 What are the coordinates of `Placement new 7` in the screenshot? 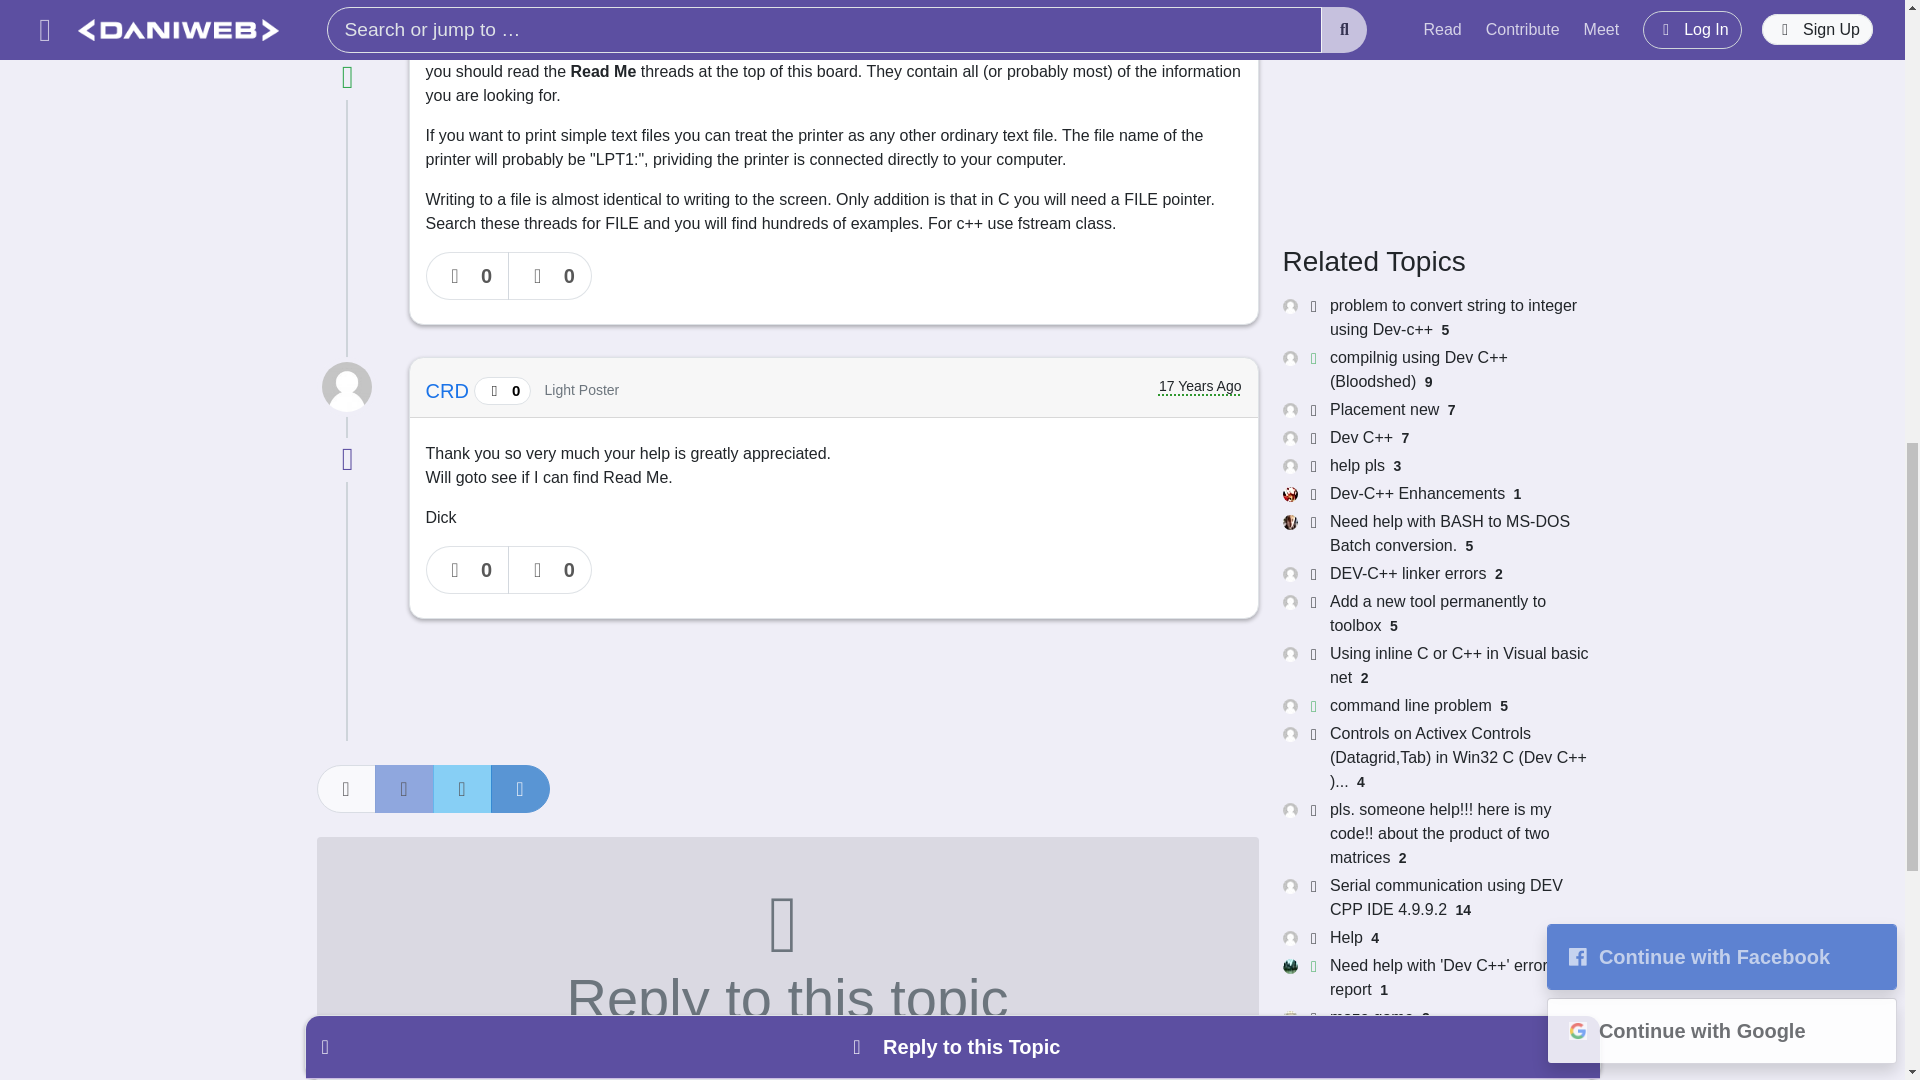 It's located at (1434, 410).